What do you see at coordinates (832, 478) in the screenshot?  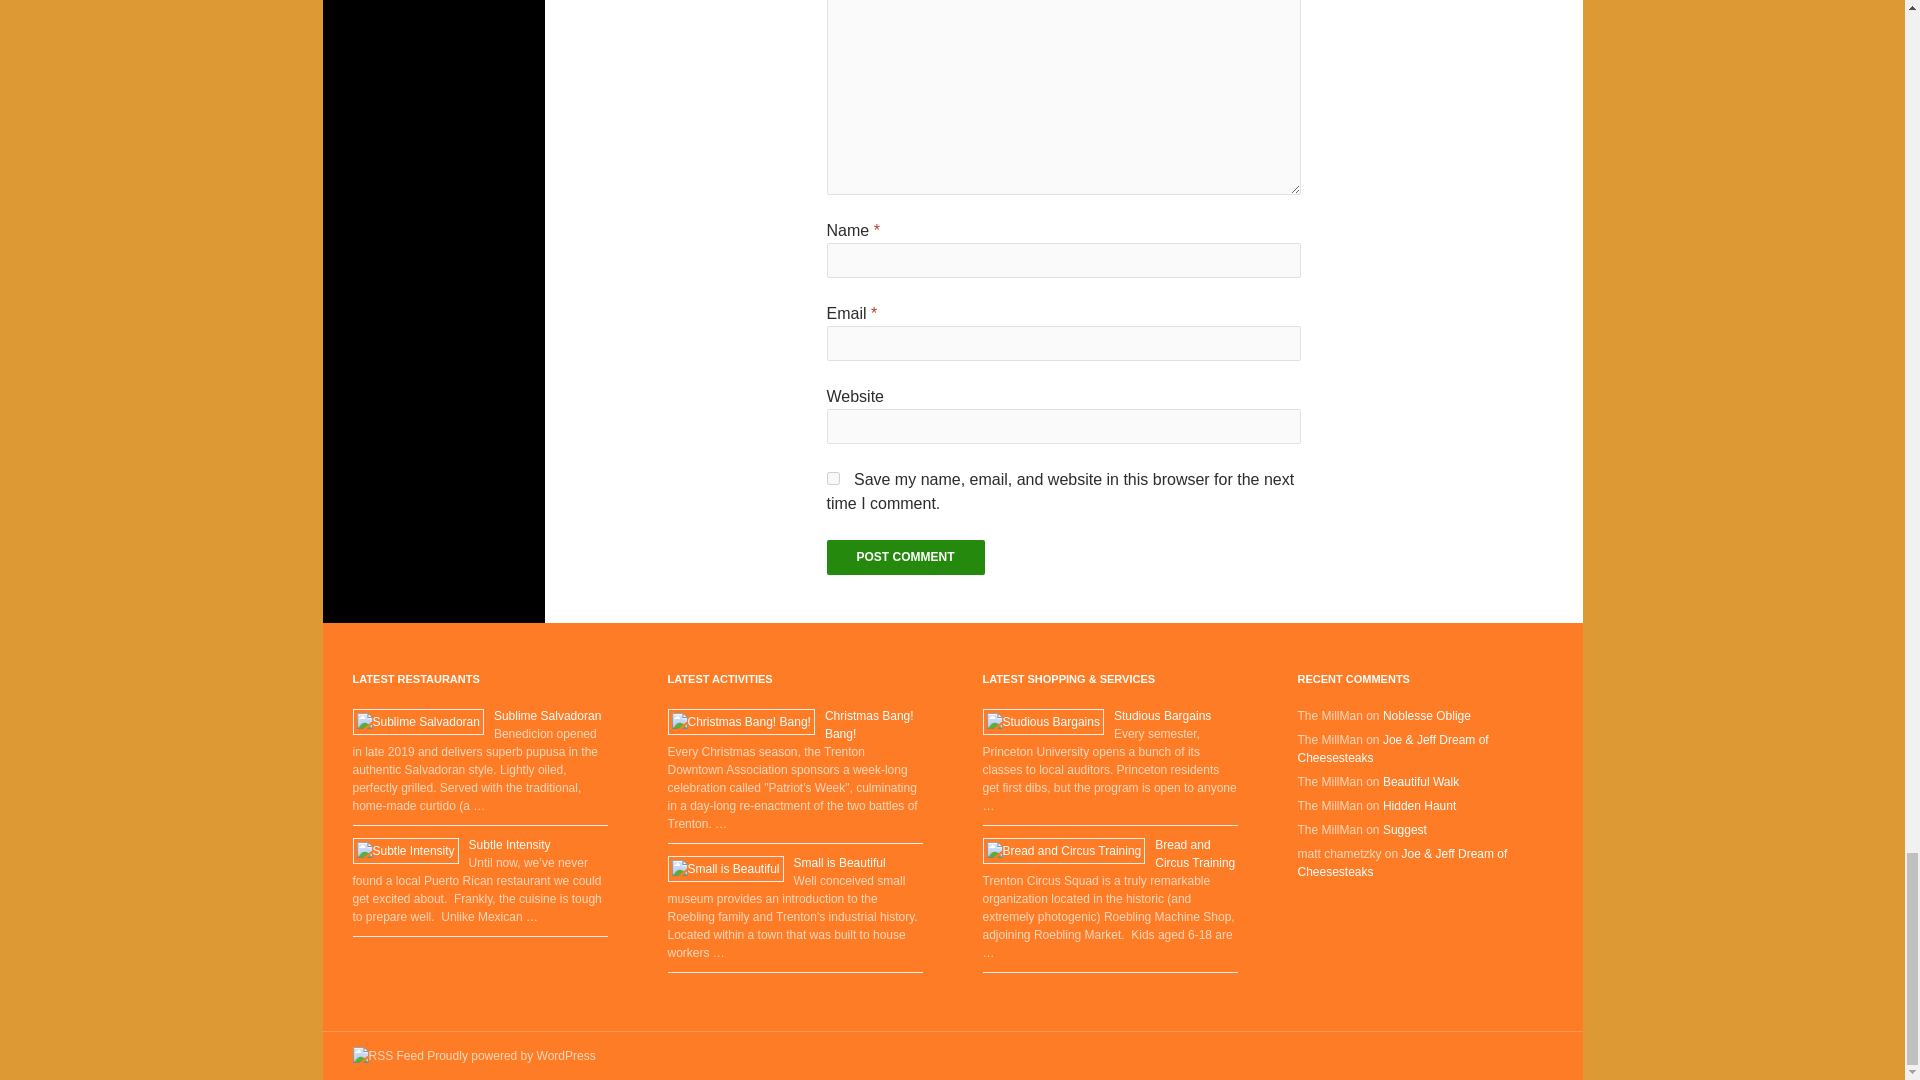 I see `yes` at bounding box center [832, 478].